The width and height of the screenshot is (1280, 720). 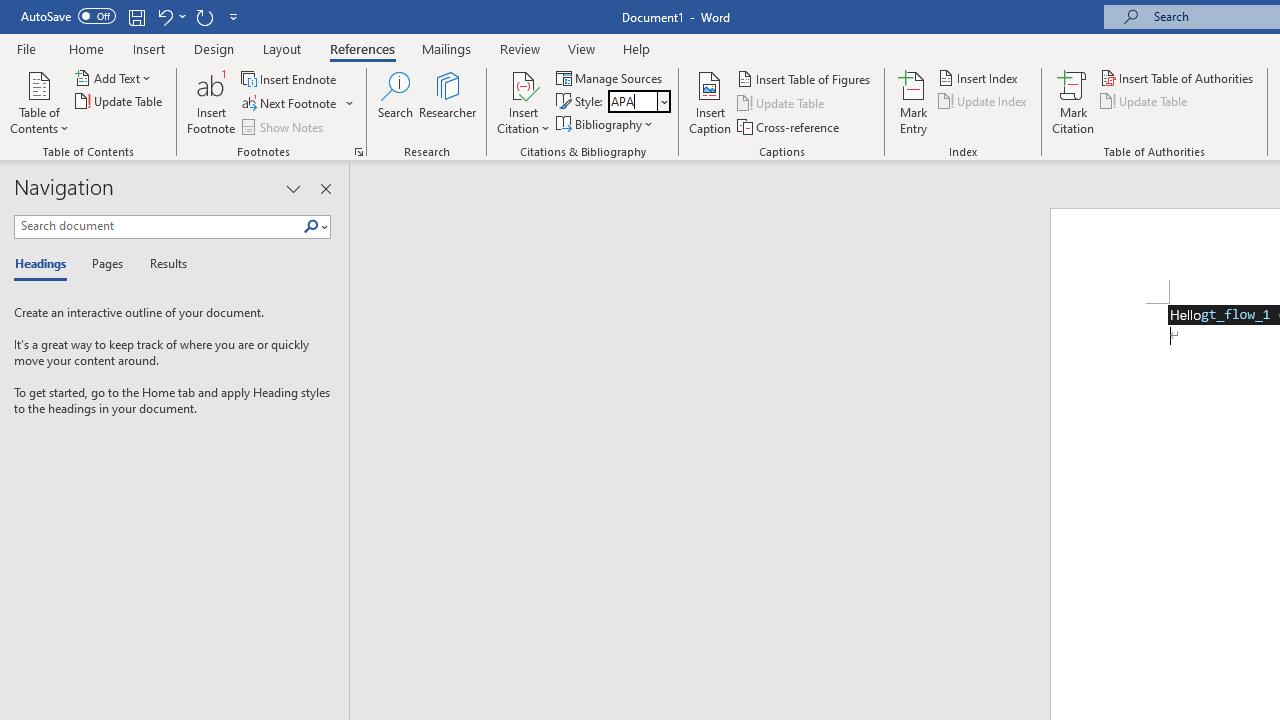 I want to click on Search document, so click(x=158, y=226).